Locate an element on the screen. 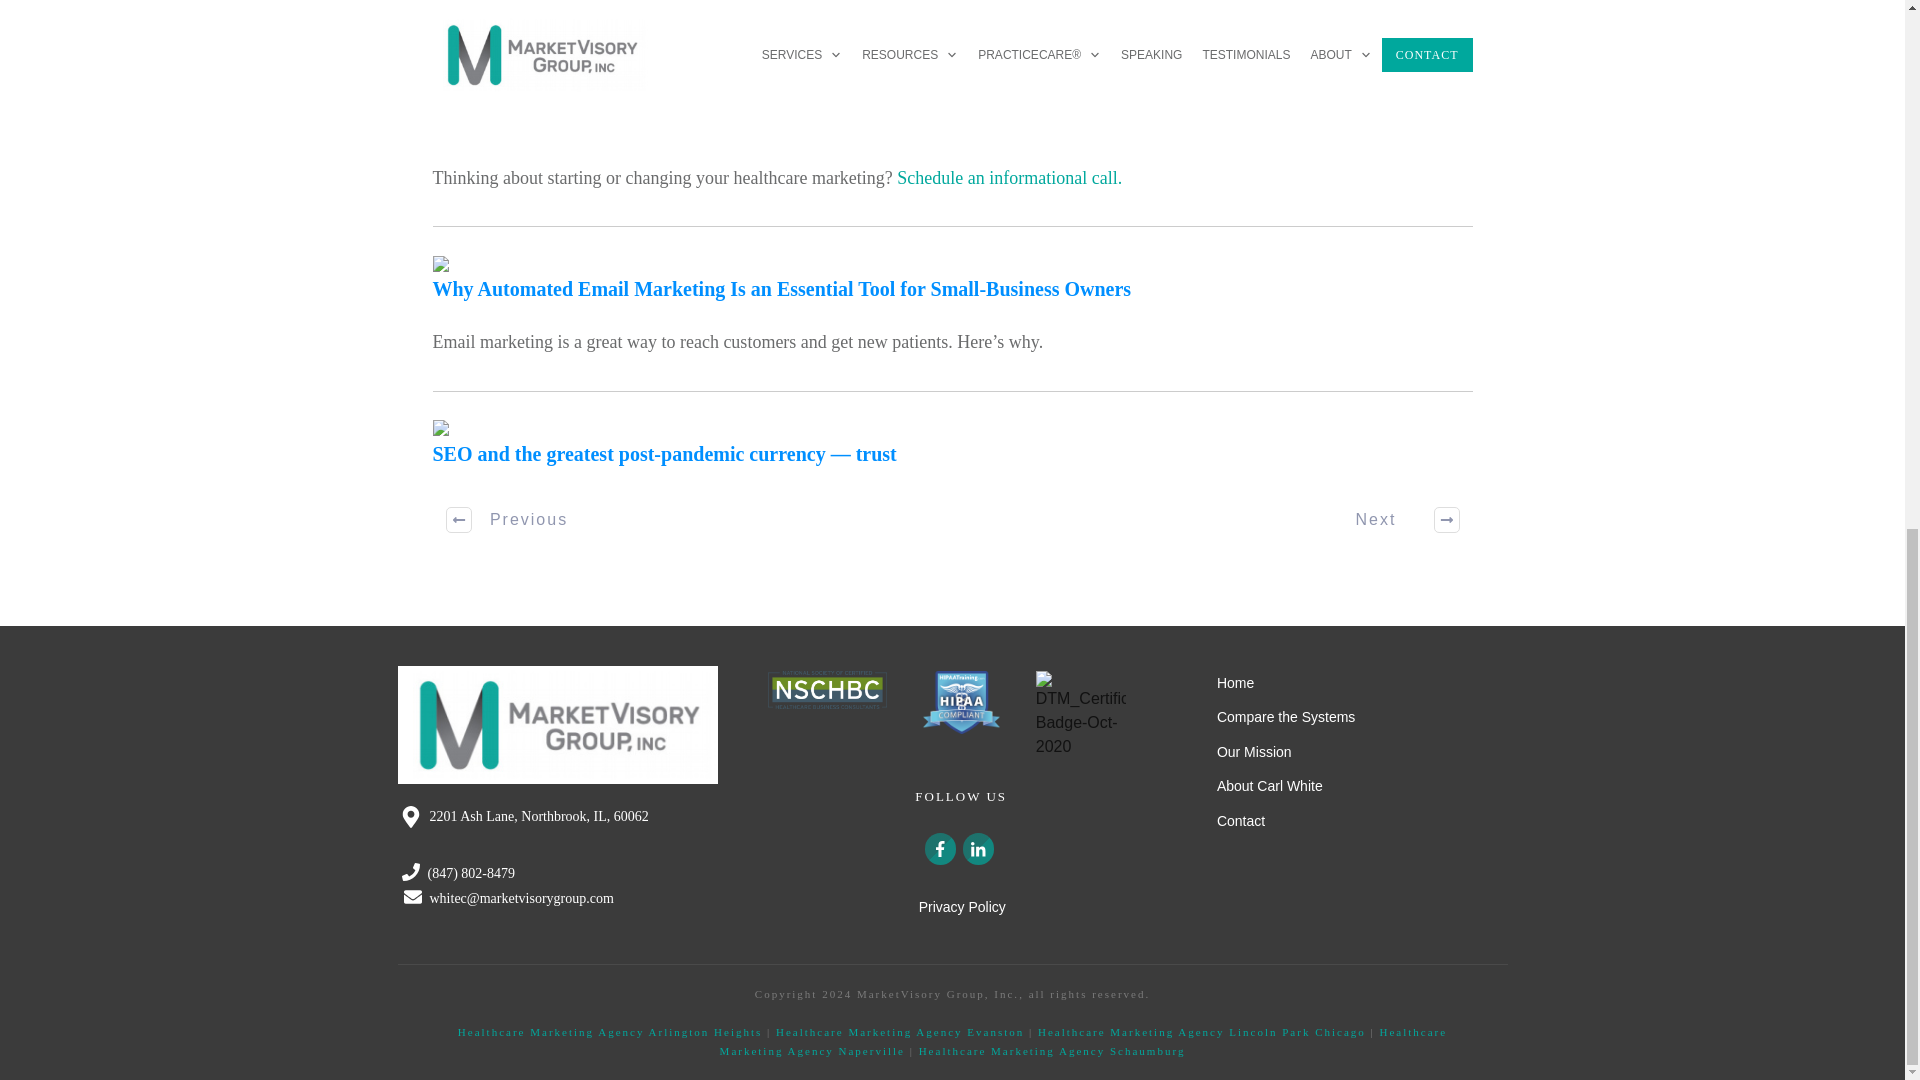  Schedule an informational call. is located at coordinates (1008, 178).